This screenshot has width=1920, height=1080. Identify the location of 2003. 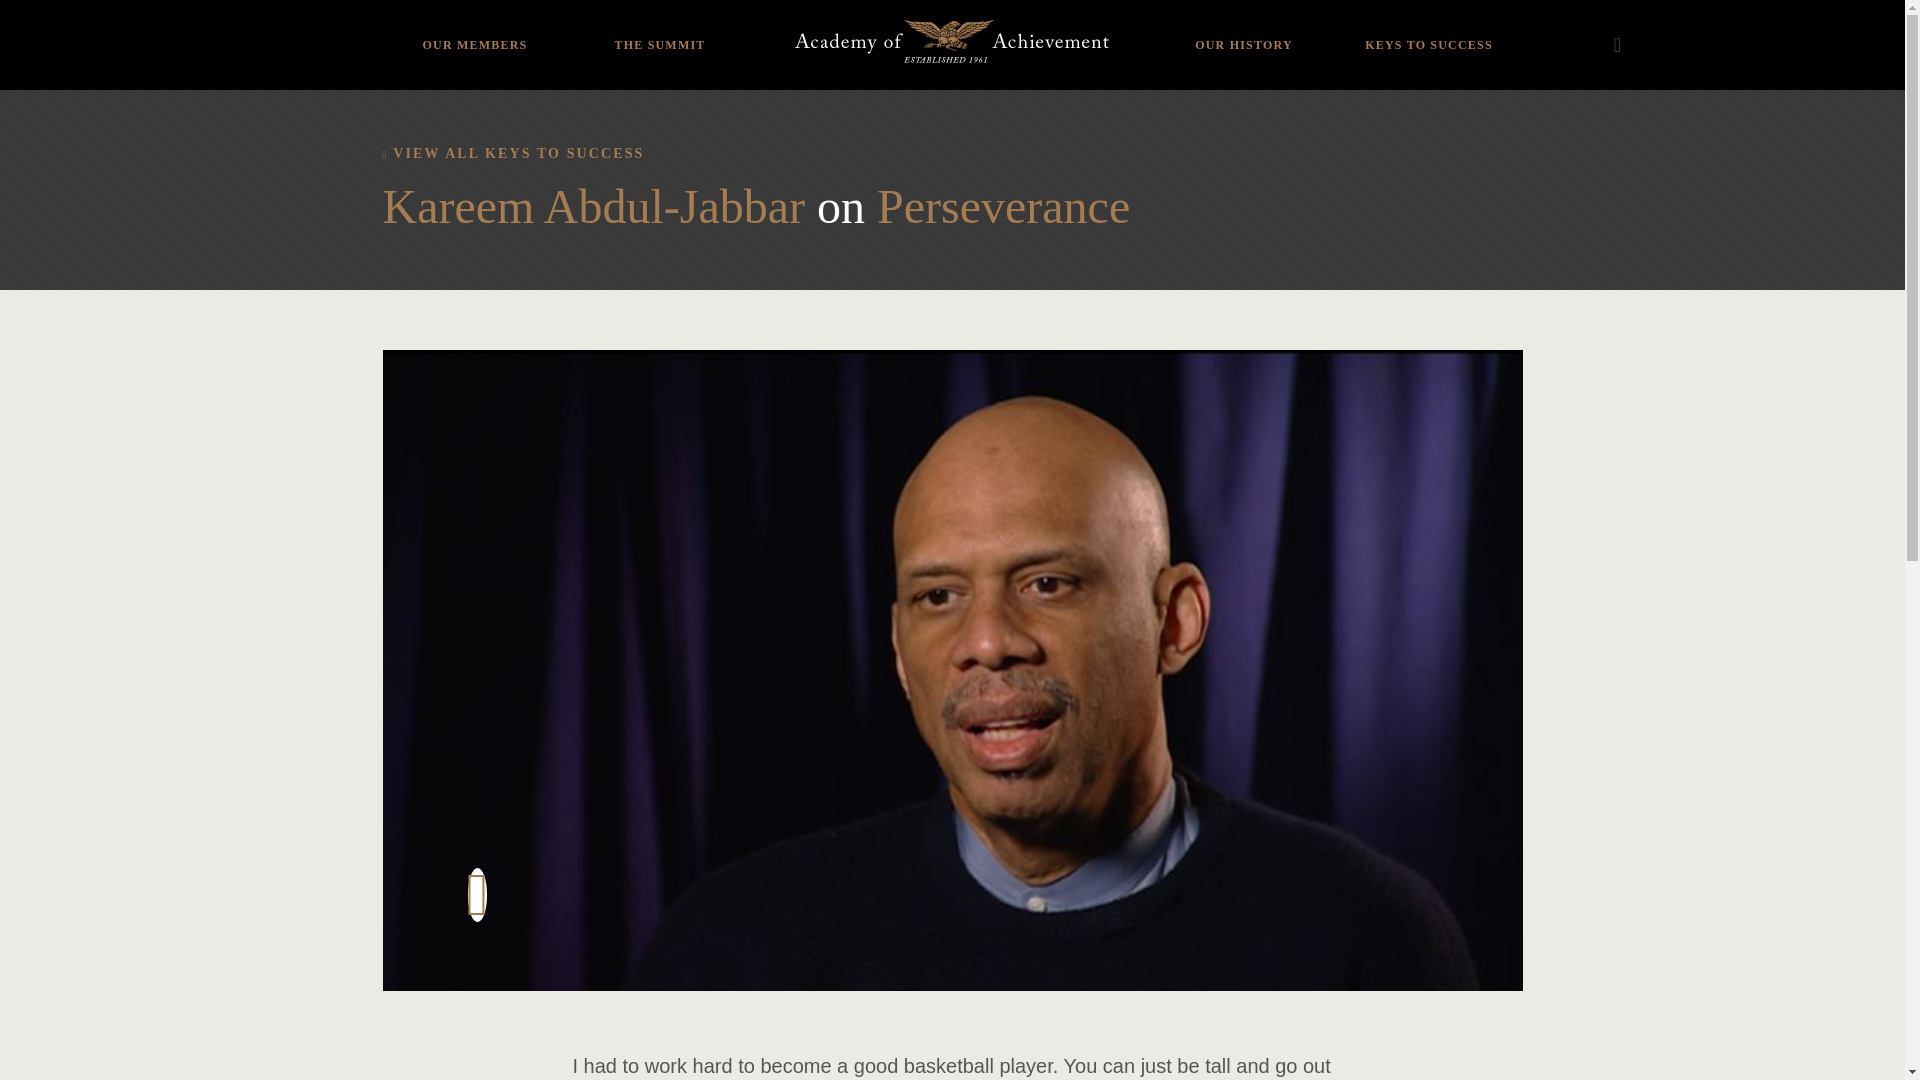
(613, 8).